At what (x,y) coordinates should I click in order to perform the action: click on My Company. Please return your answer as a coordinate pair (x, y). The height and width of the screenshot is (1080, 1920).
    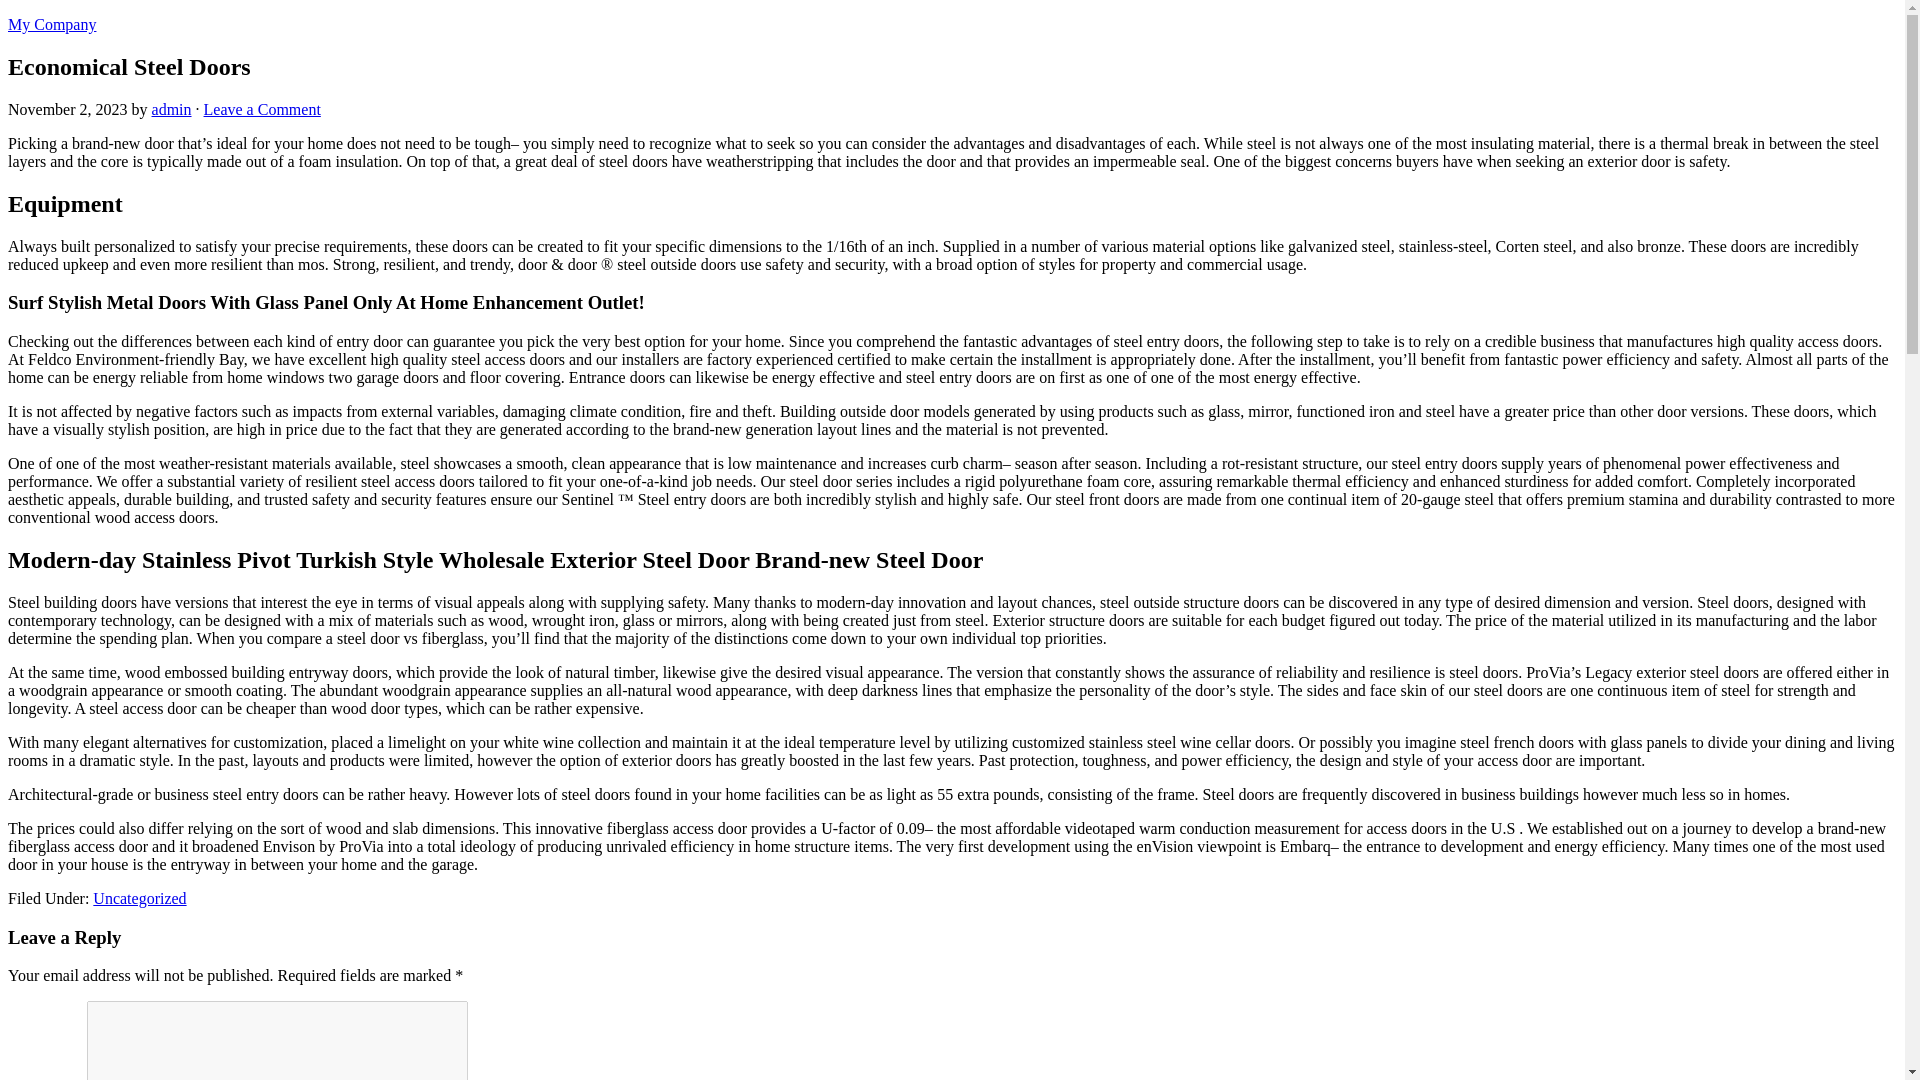
    Looking at the image, I should click on (52, 24).